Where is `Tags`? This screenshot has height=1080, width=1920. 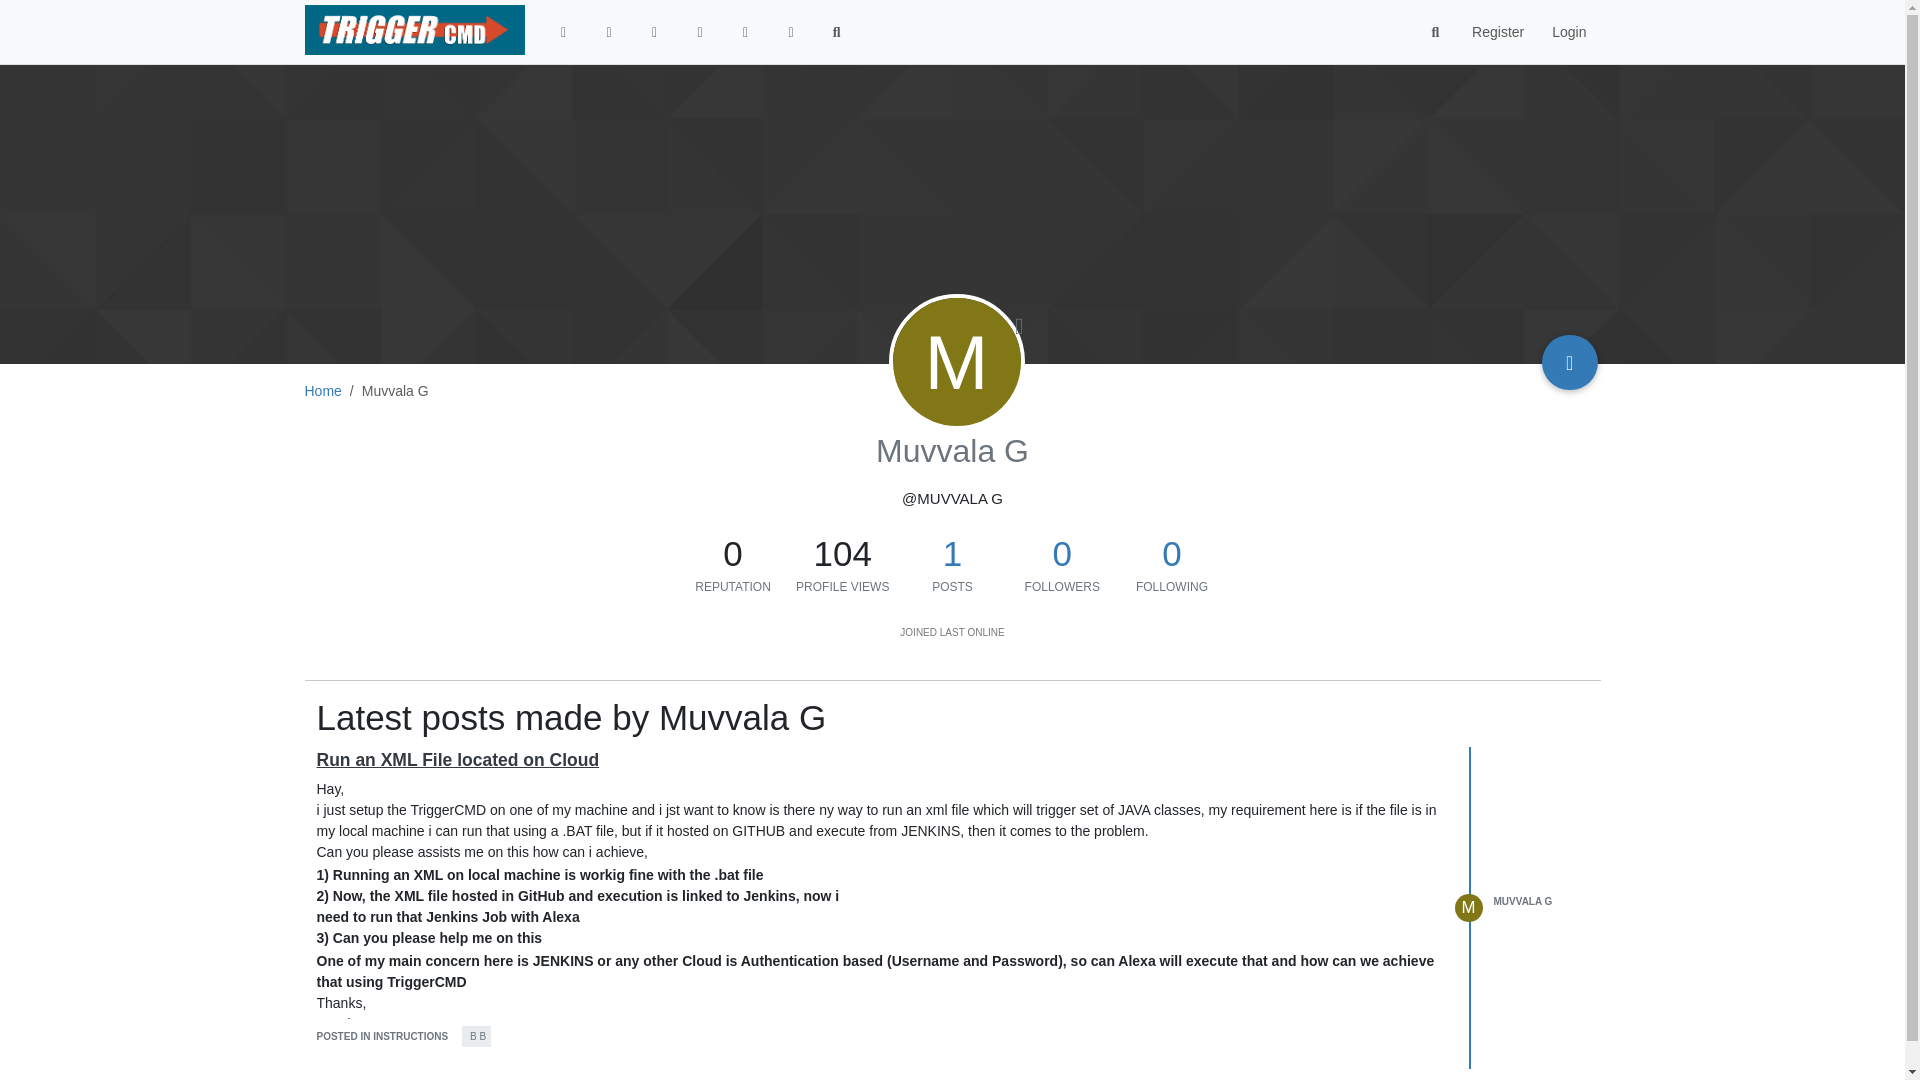 Tags is located at coordinates (654, 32).